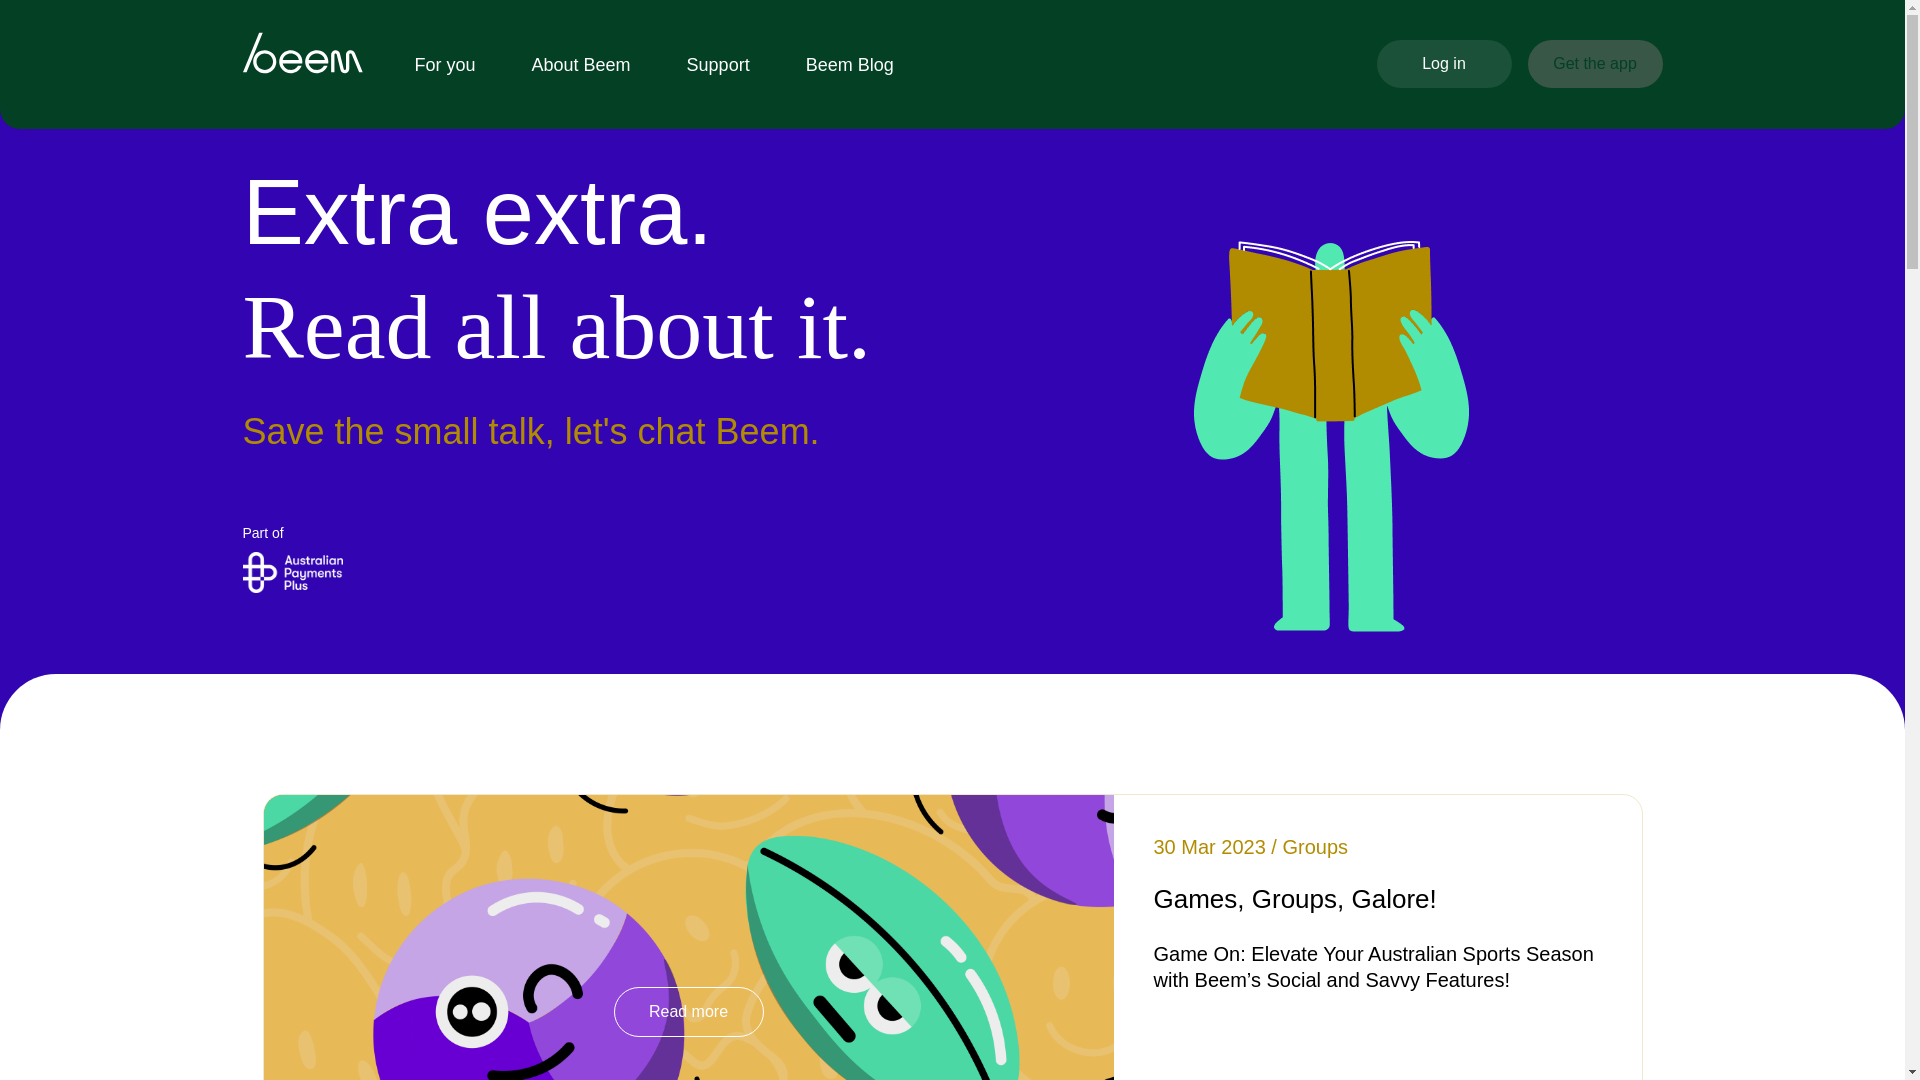  Describe the element at coordinates (1444, 63) in the screenshot. I see `Log in` at that location.